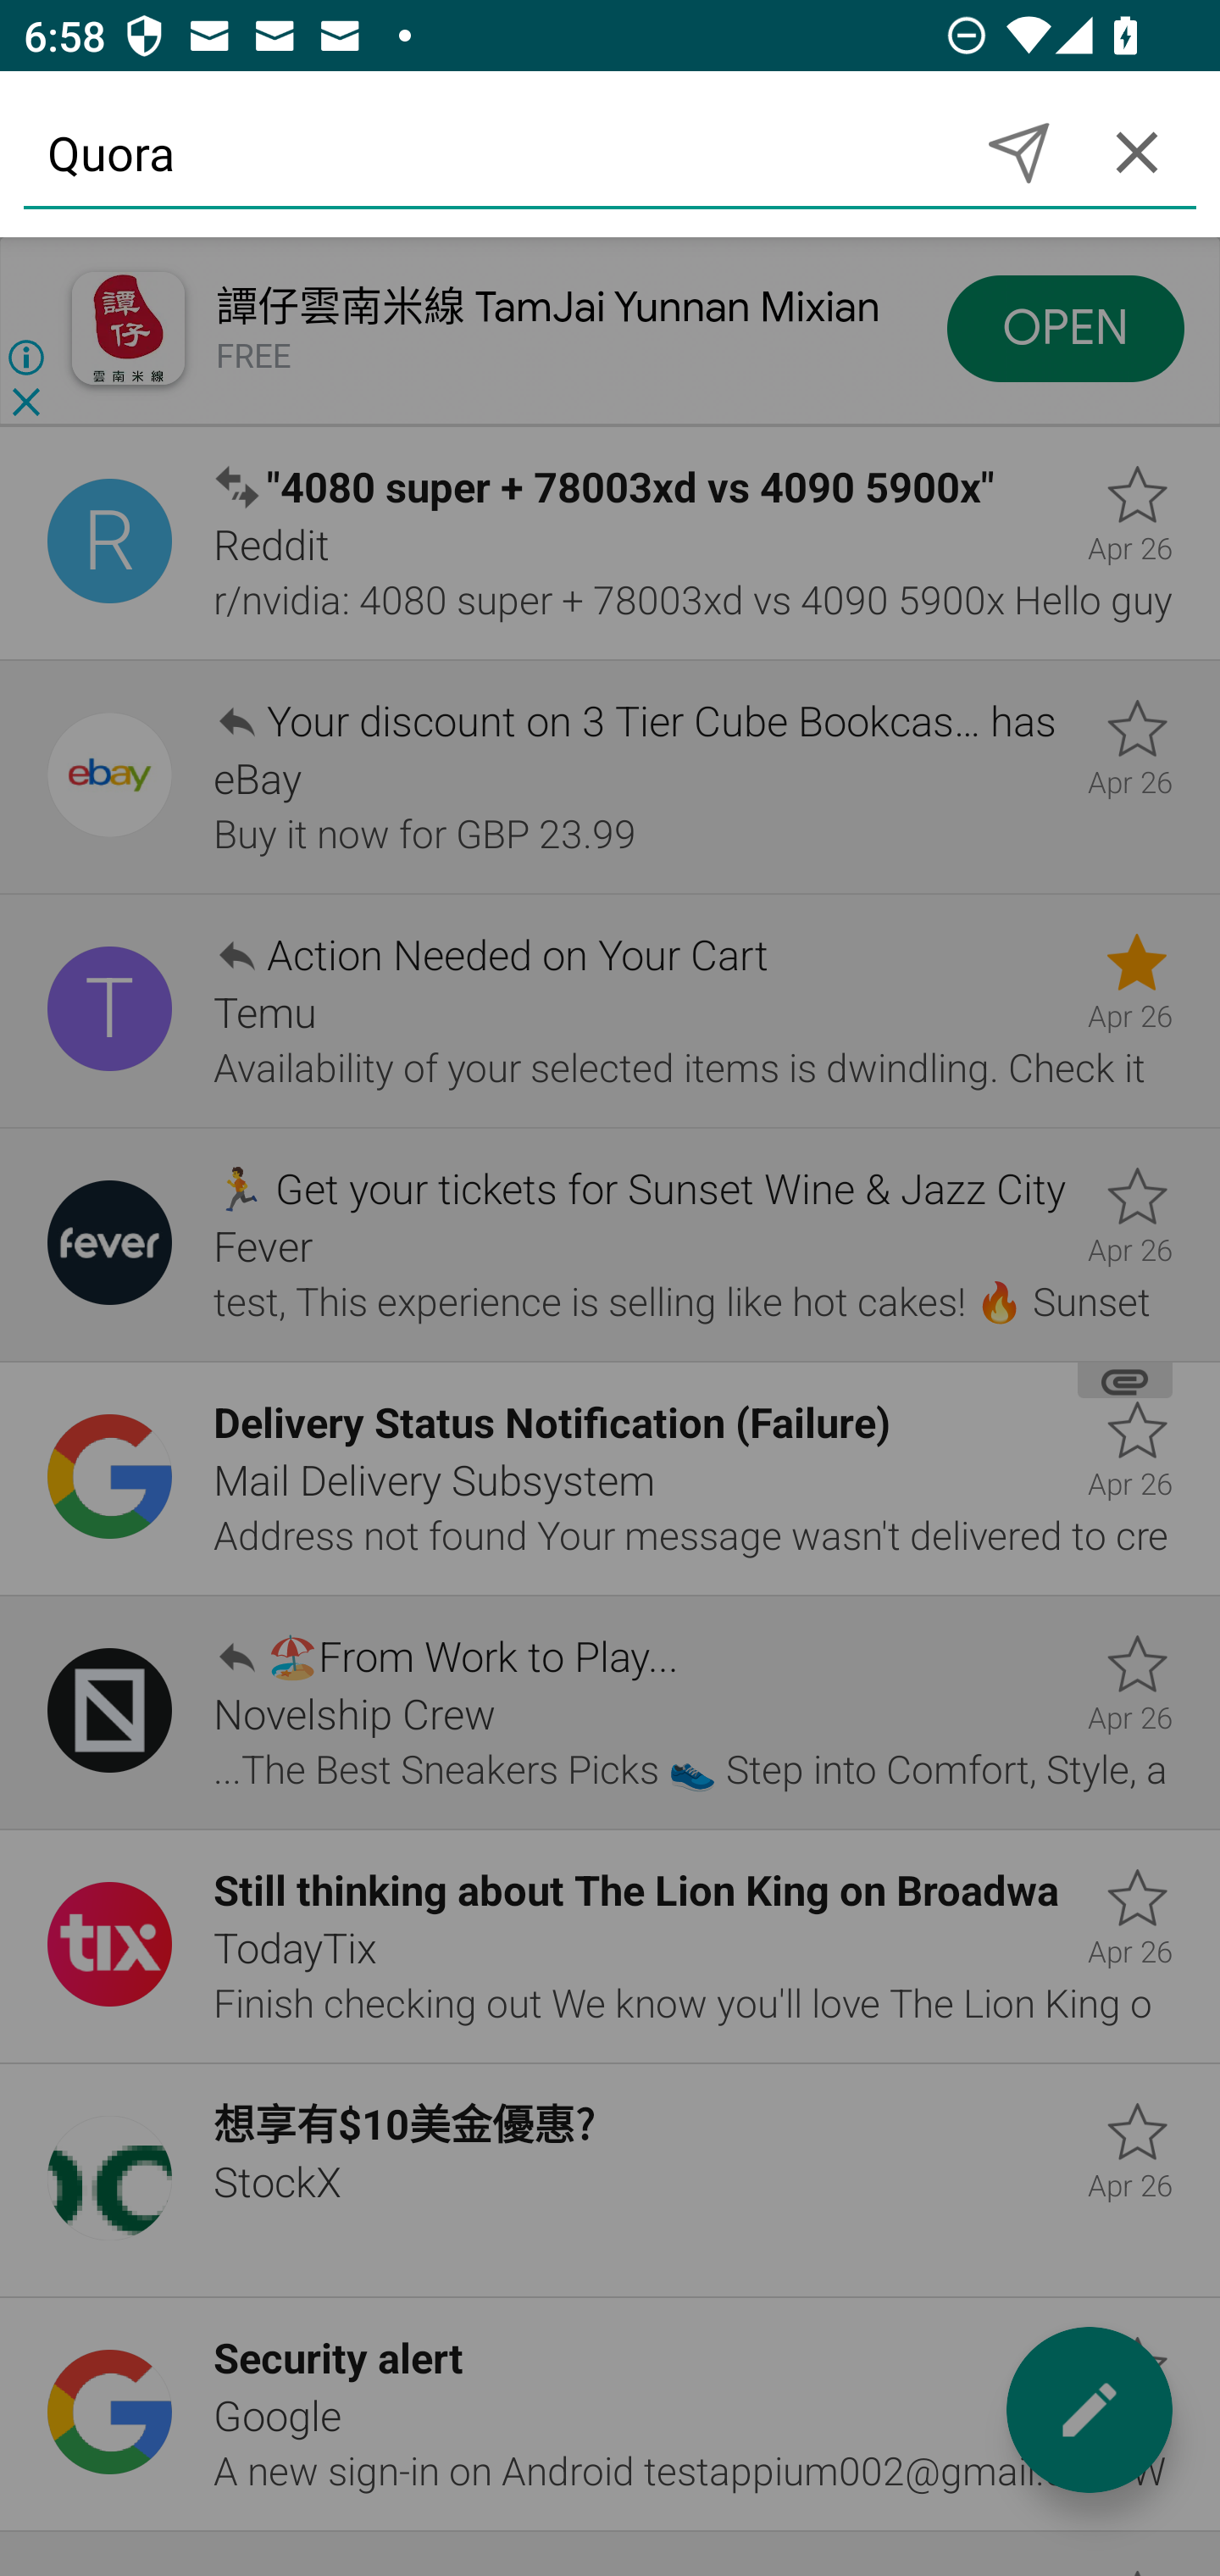  What do you see at coordinates (491, 152) in the screenshot?
I see `Quora` at bounding box center [491, 152].